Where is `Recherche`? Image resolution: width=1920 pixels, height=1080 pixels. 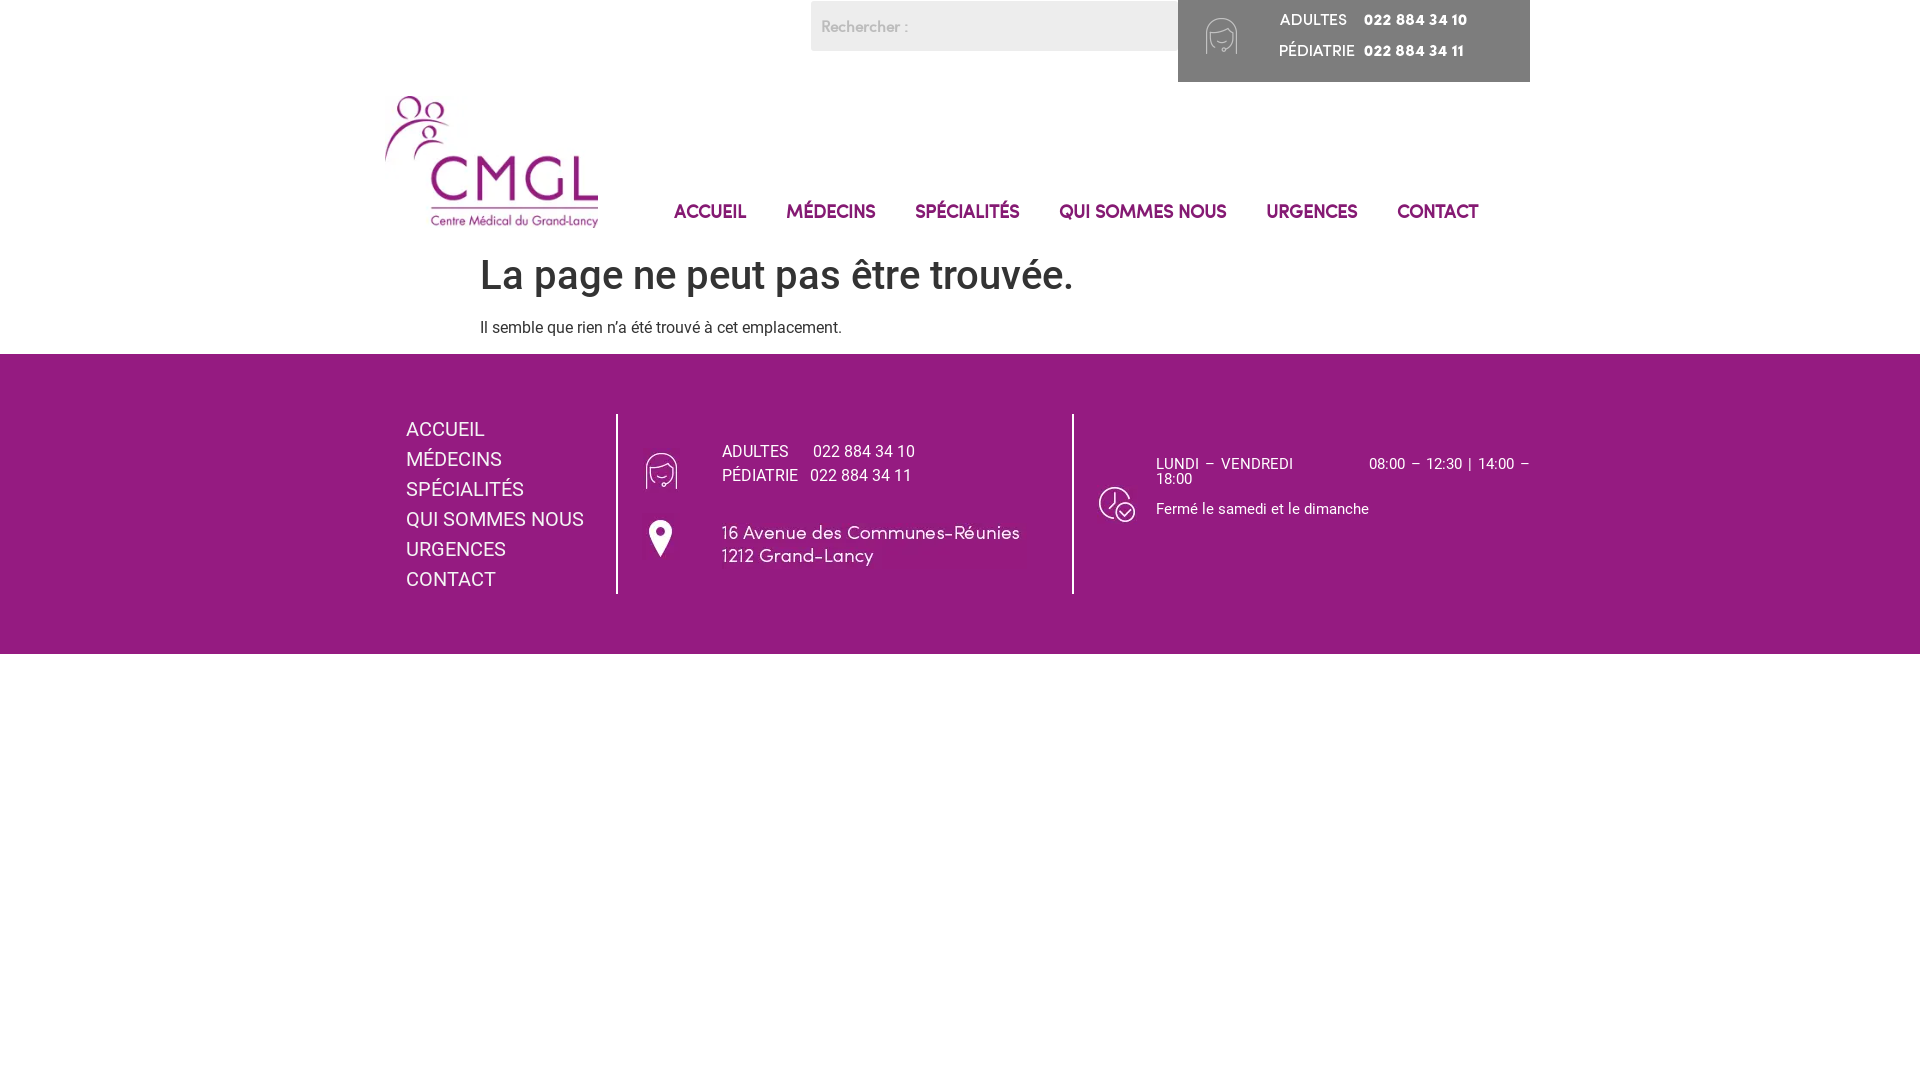 Recherche is located at coordinates (994, 26).